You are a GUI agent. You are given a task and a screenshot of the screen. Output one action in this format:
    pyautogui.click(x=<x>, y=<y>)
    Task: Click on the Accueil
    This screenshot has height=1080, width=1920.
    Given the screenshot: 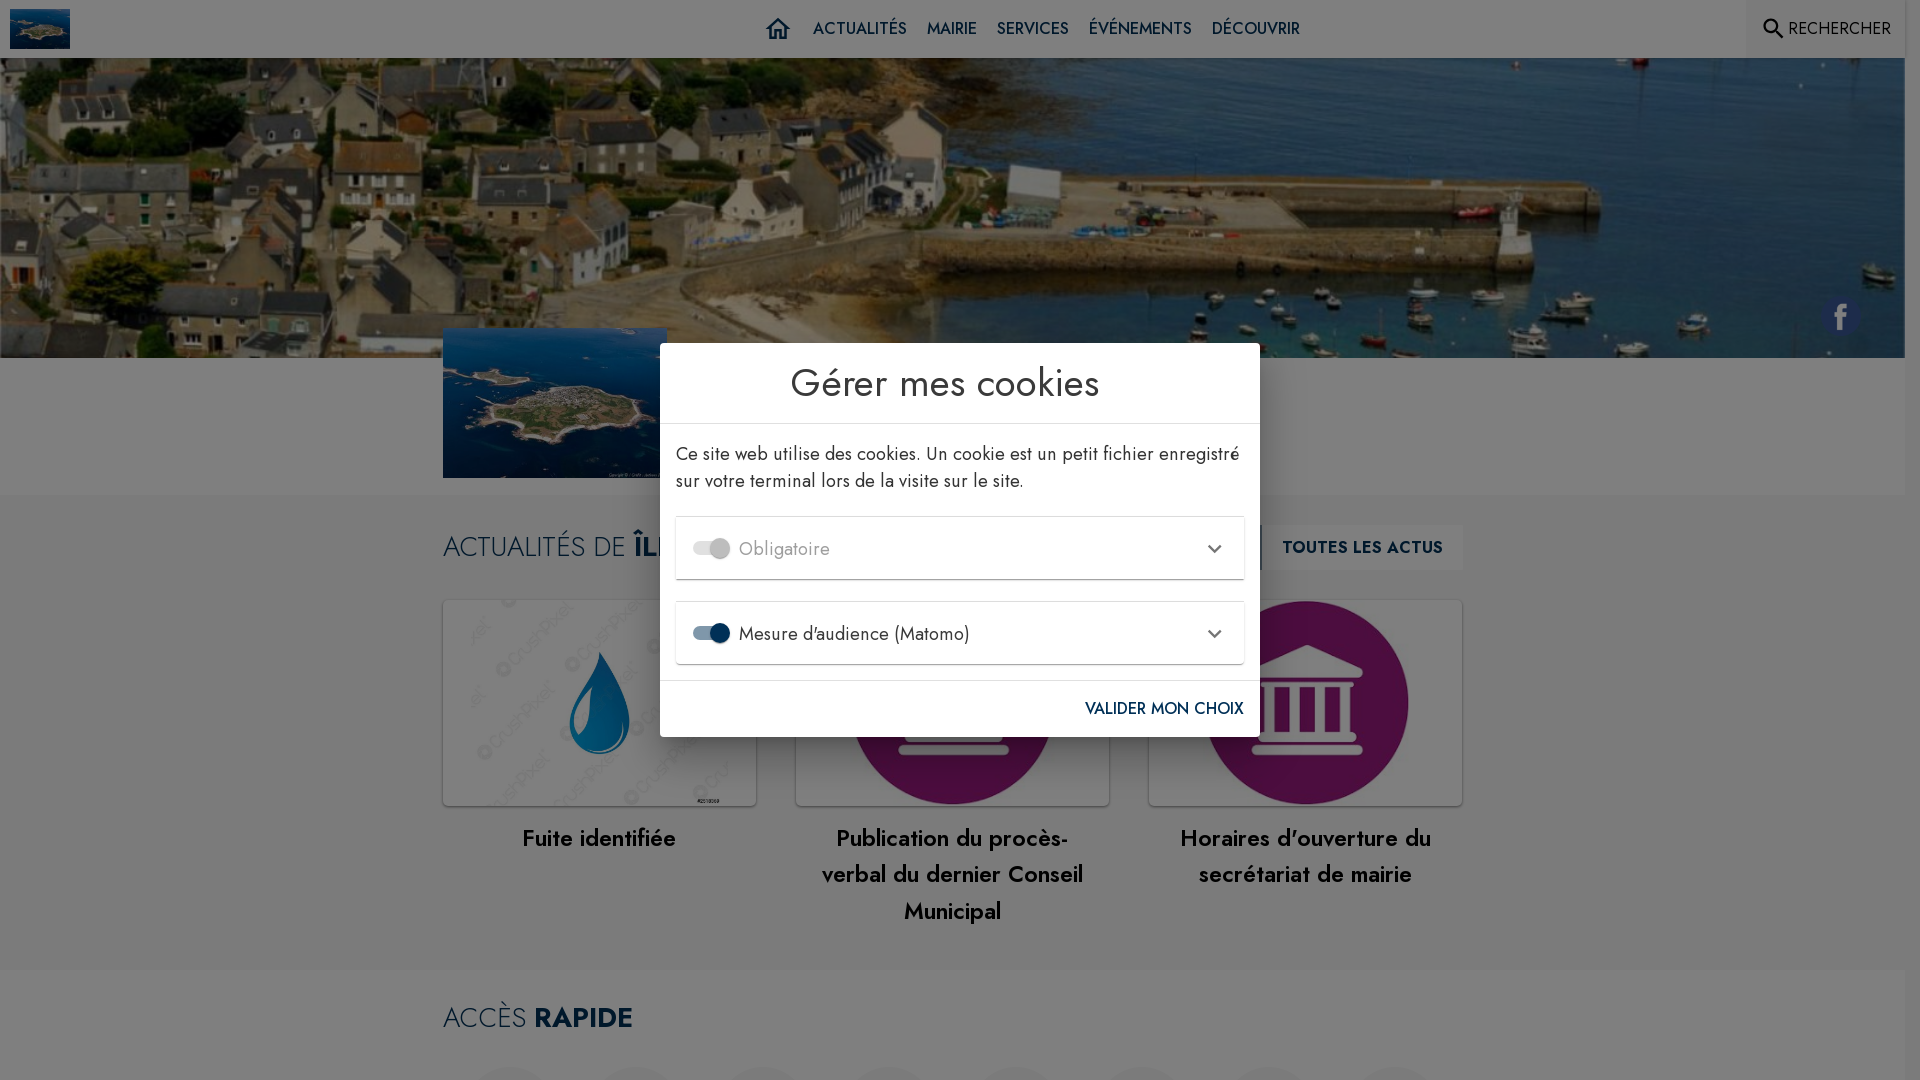 What is the action you would take?
    pyautogui.click(x=40, y=29)
    